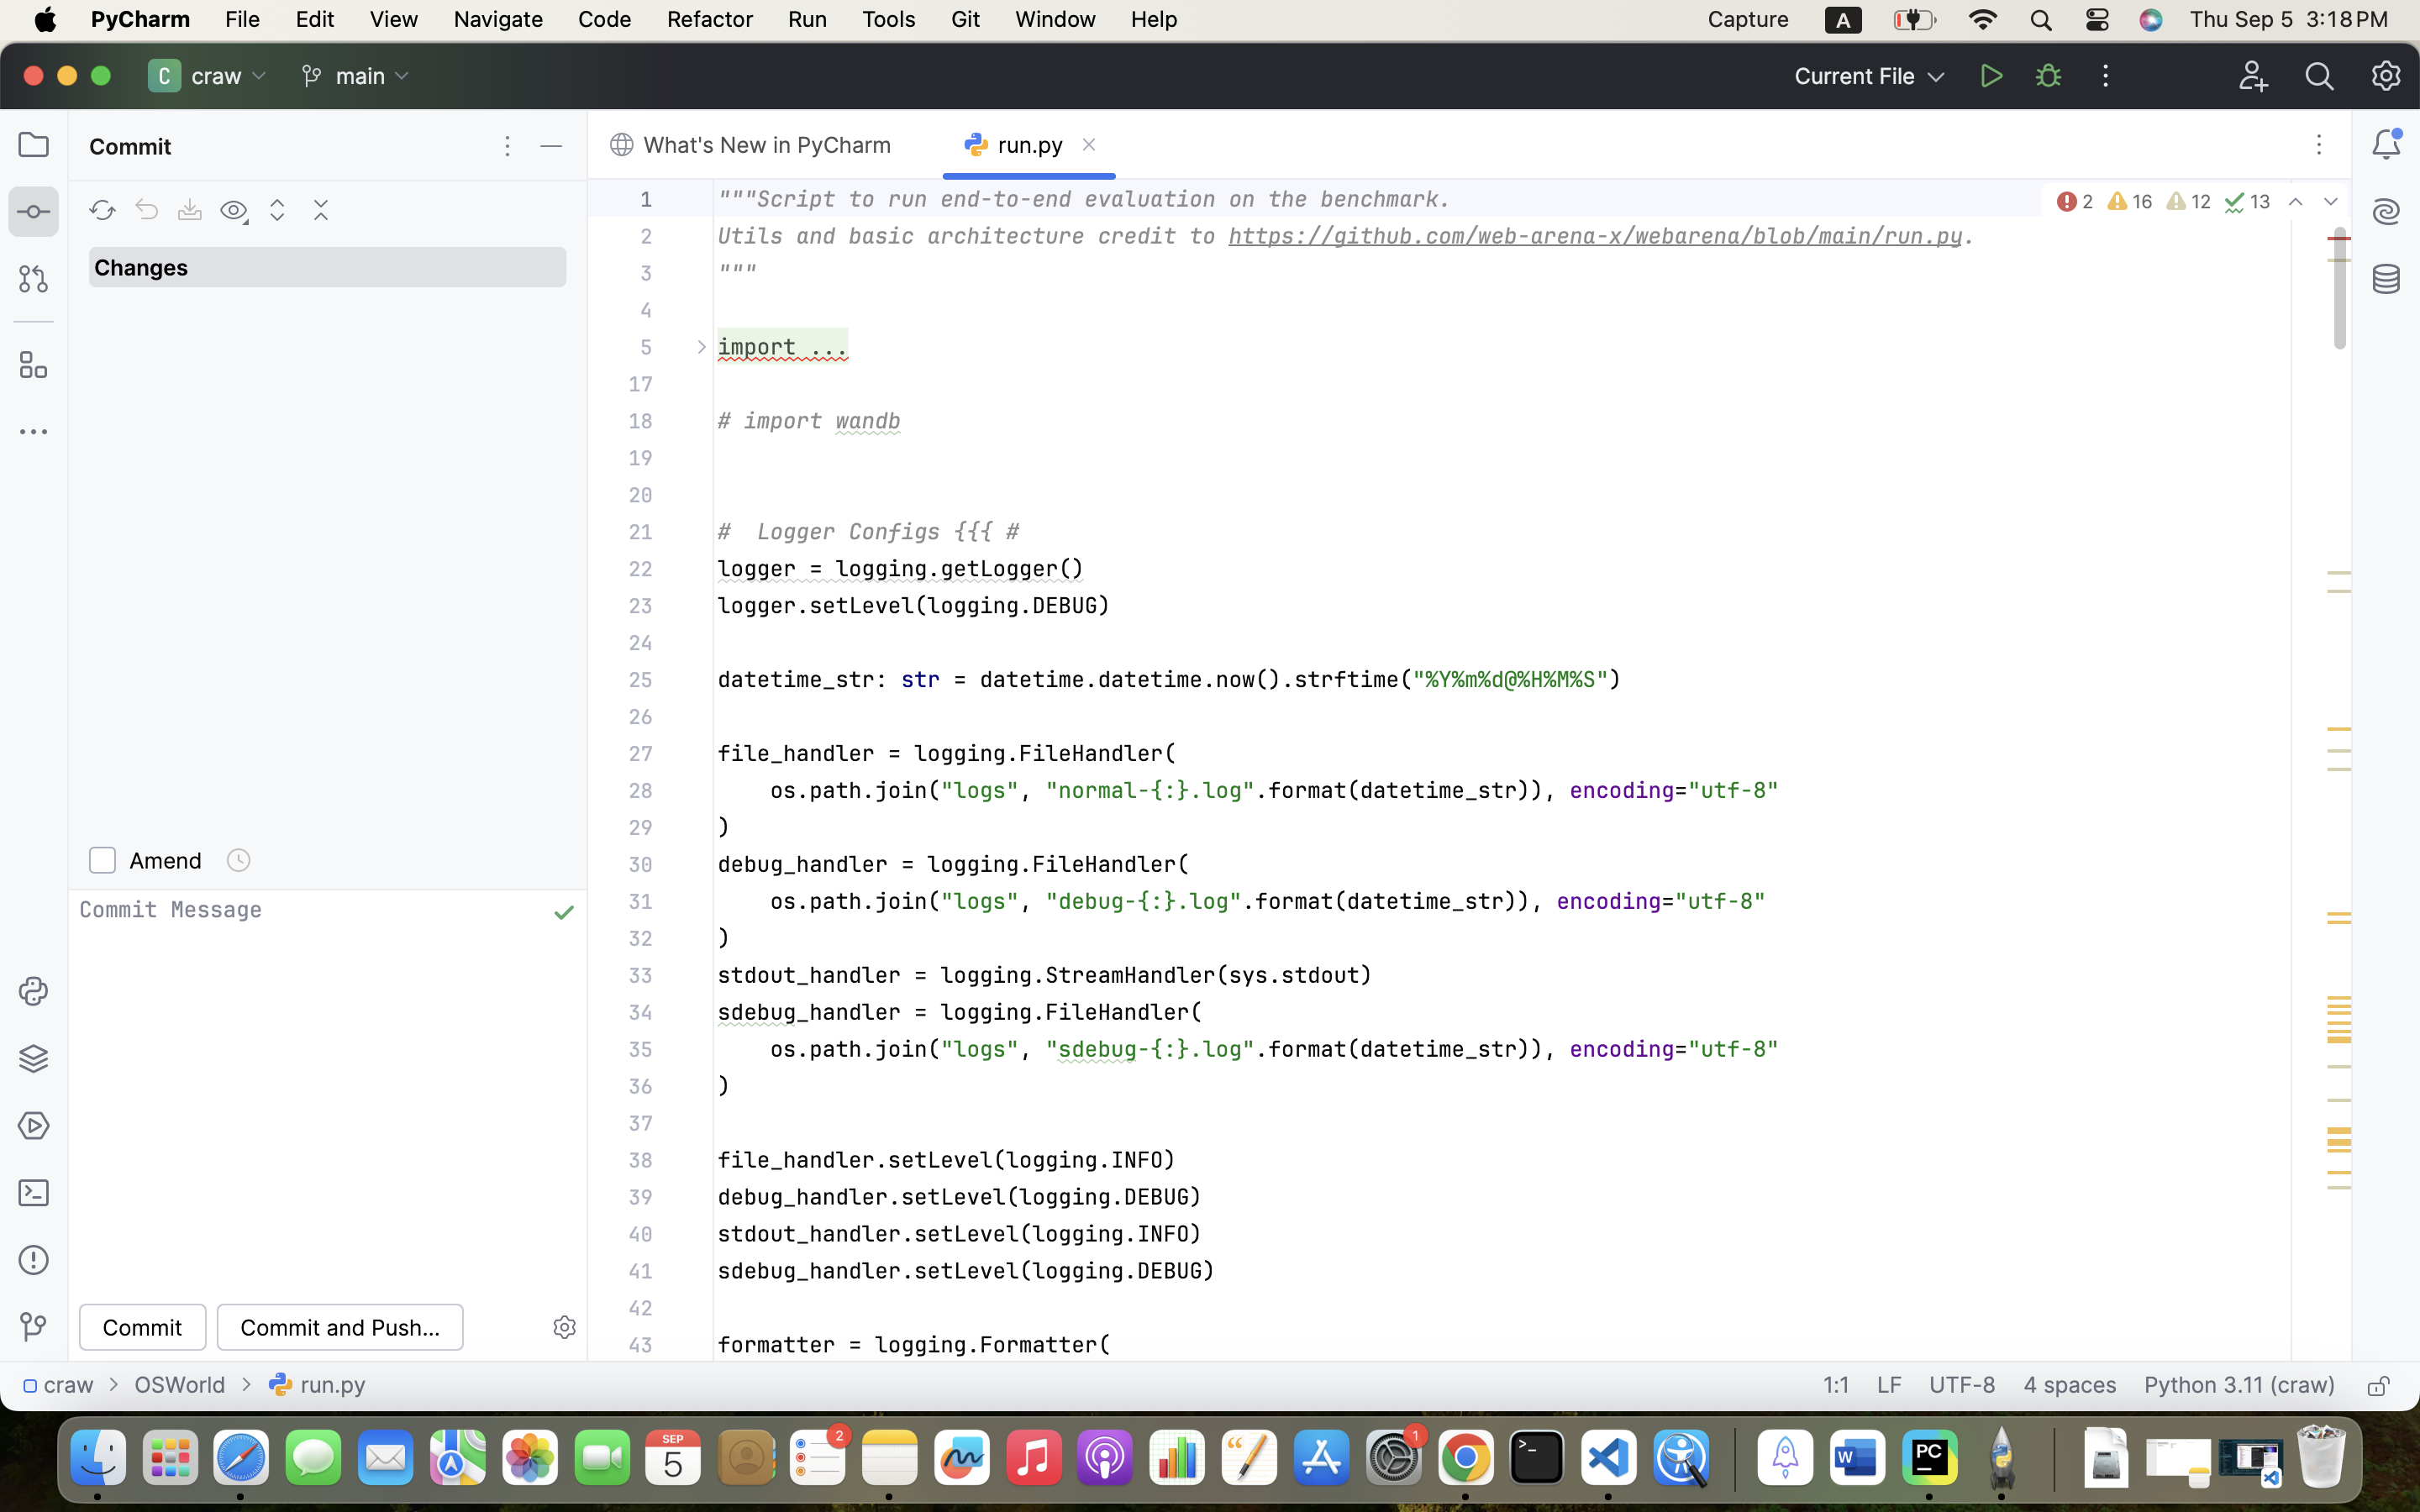 This screenshot has height=1512, width=2420. I want to click on 2, so click(2074, 202).